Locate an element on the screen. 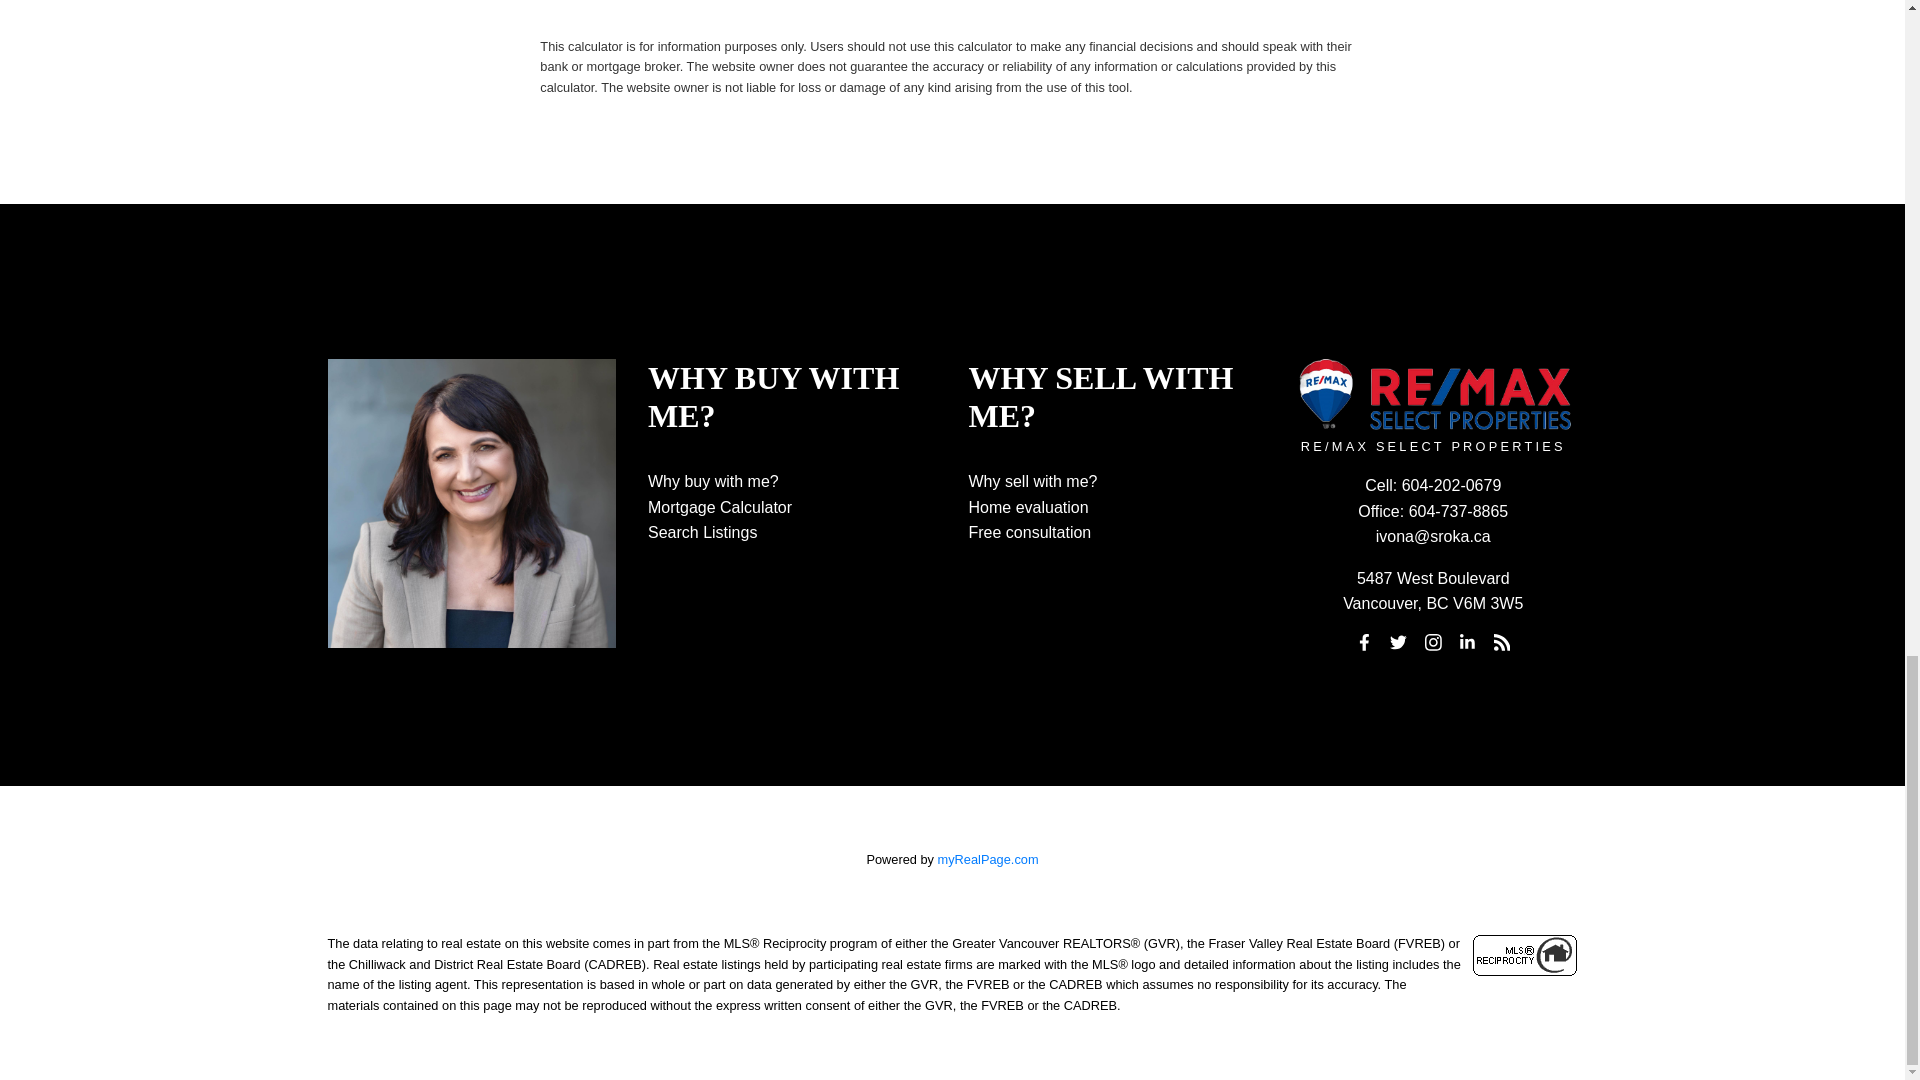 The width and height of the screenshot is (1920, 1080). Free consultation is located at coordinates (1028, 532).